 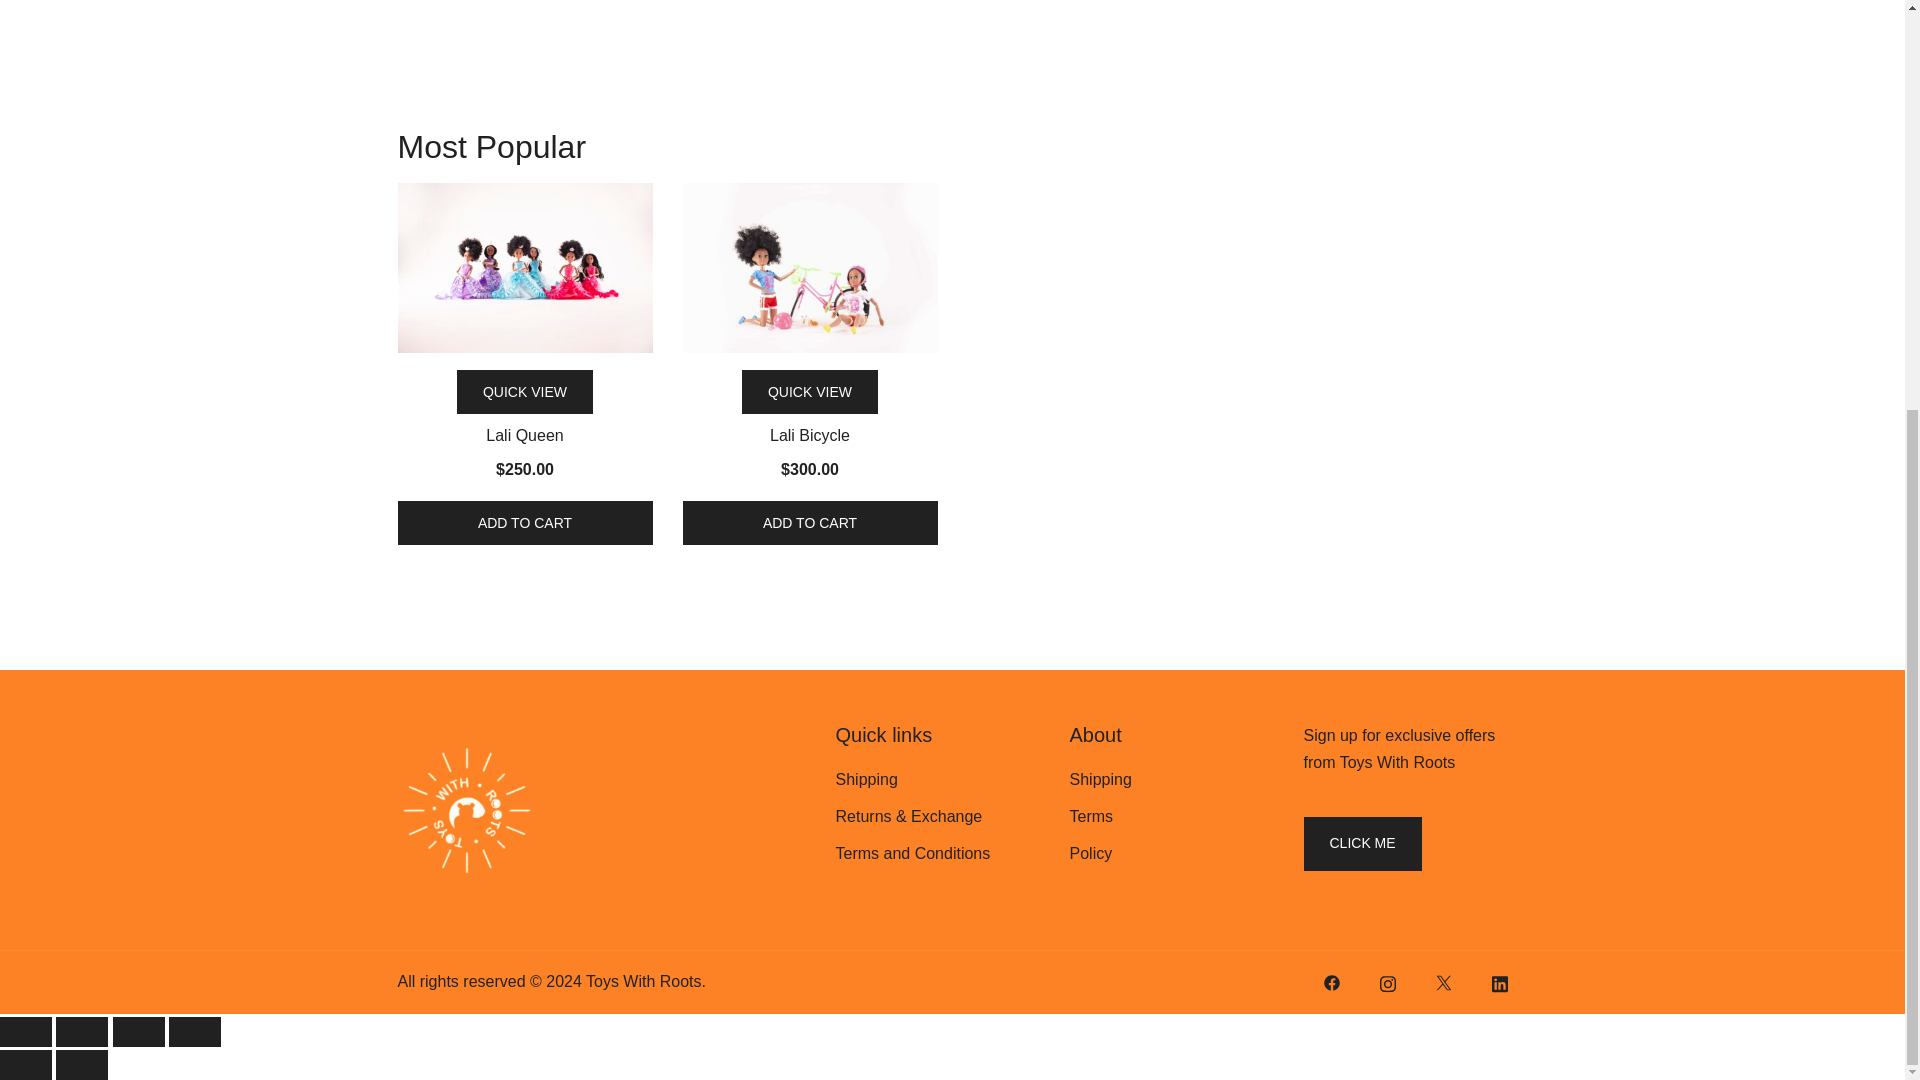 What do you see at coordinates (808, 523) in the screenshot?
I see `ADD TO CART` at bounding box center [808, 523].